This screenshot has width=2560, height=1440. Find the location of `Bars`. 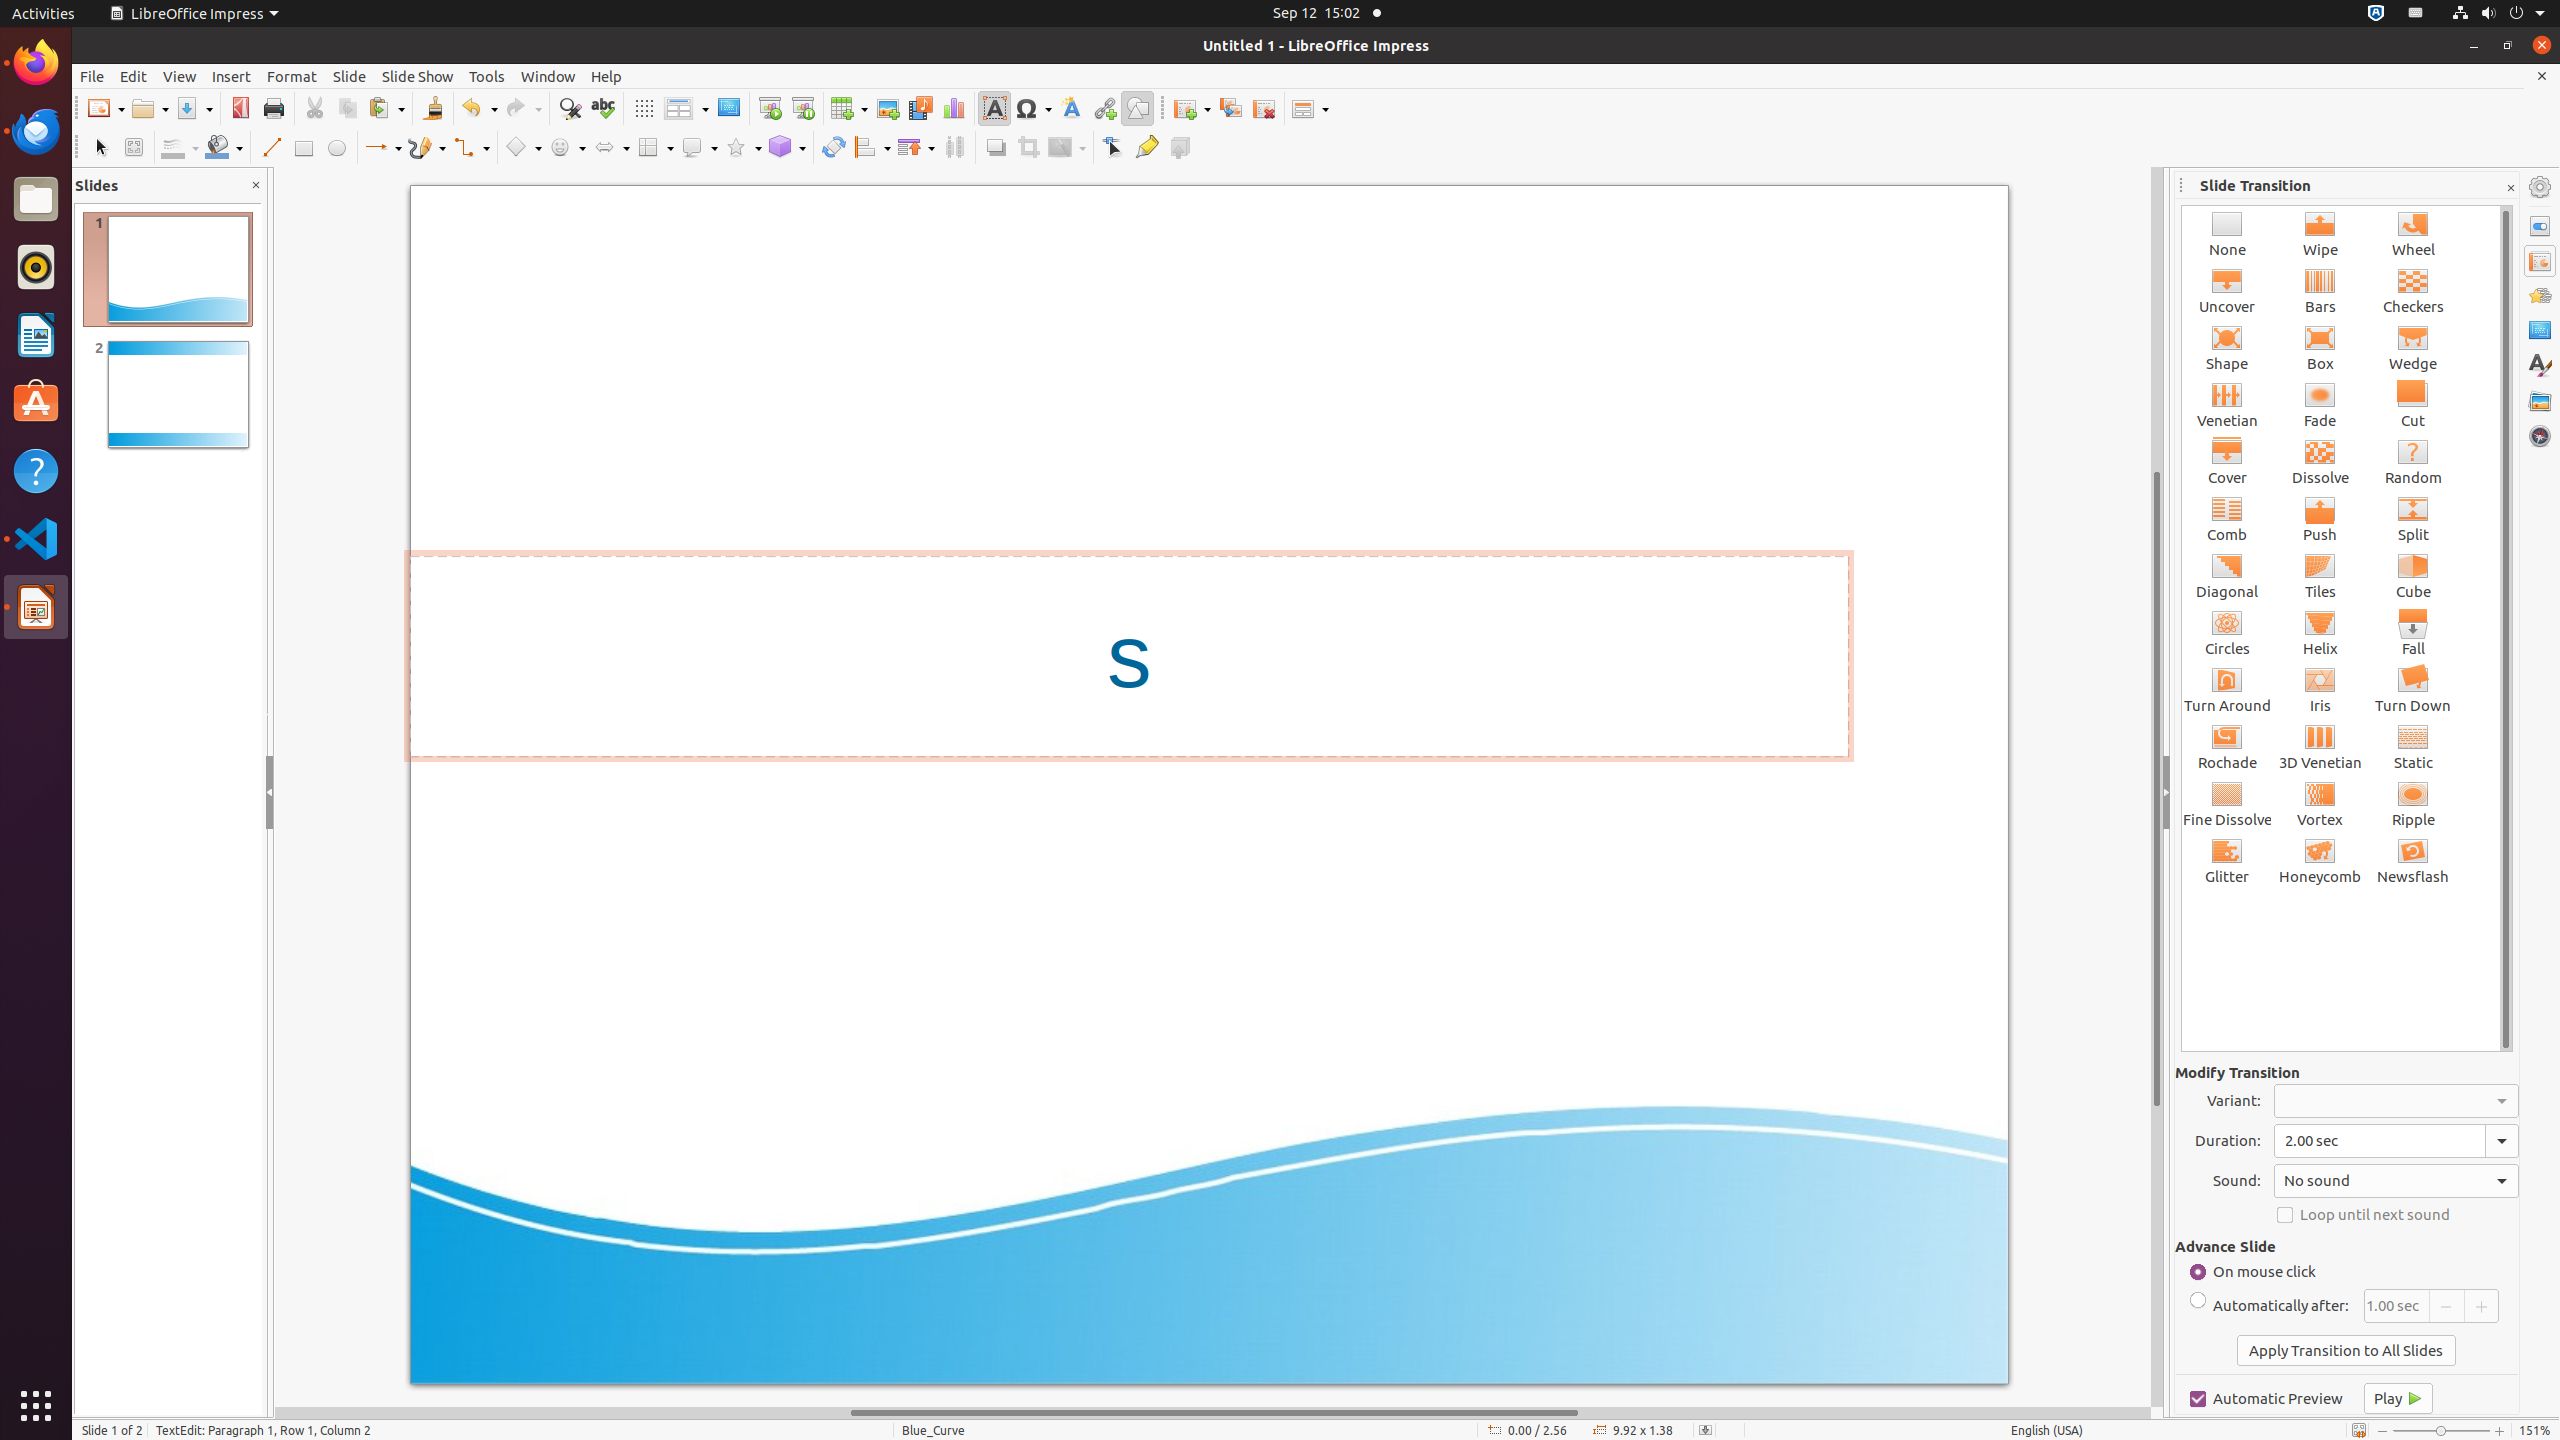

Bars is located at coordinates (2320, 290).